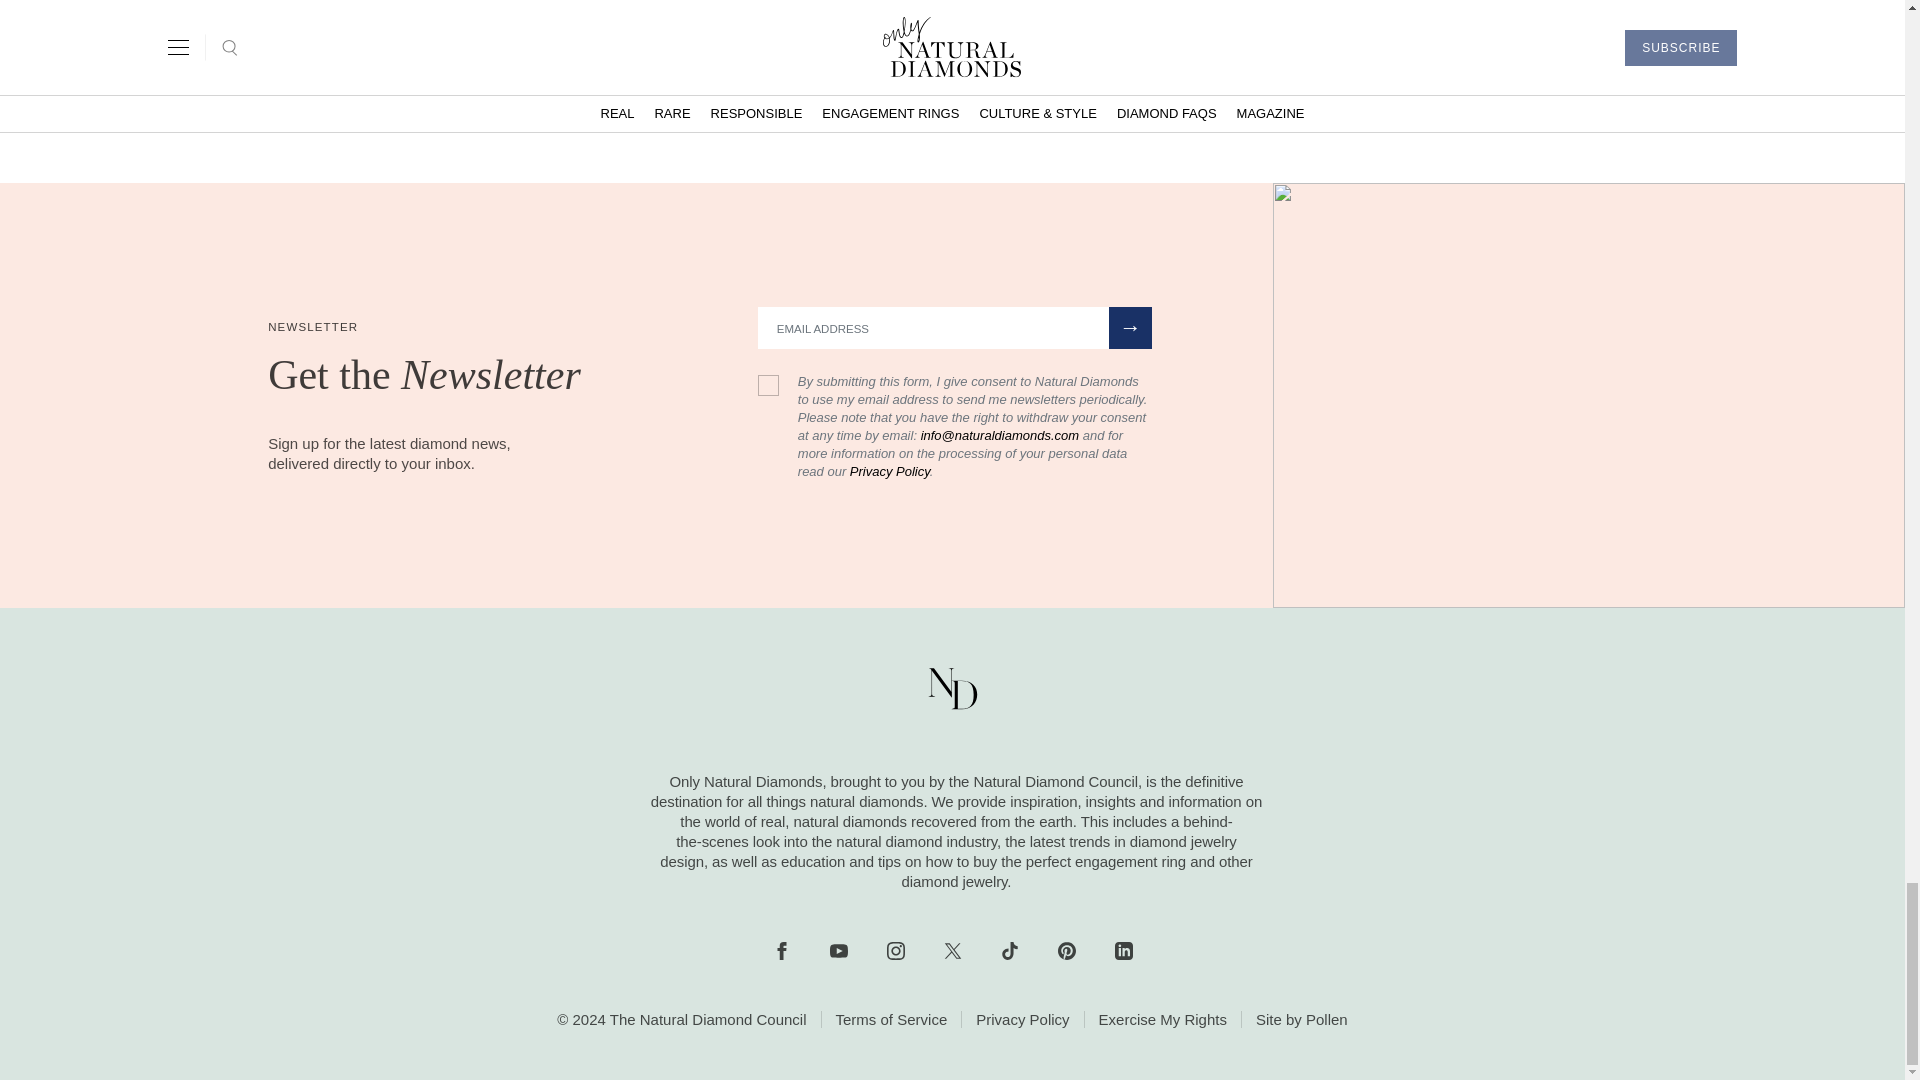 The height and width of the screenshot is (1080, 1920). I want to click on Email this page, so click(1053, 94).